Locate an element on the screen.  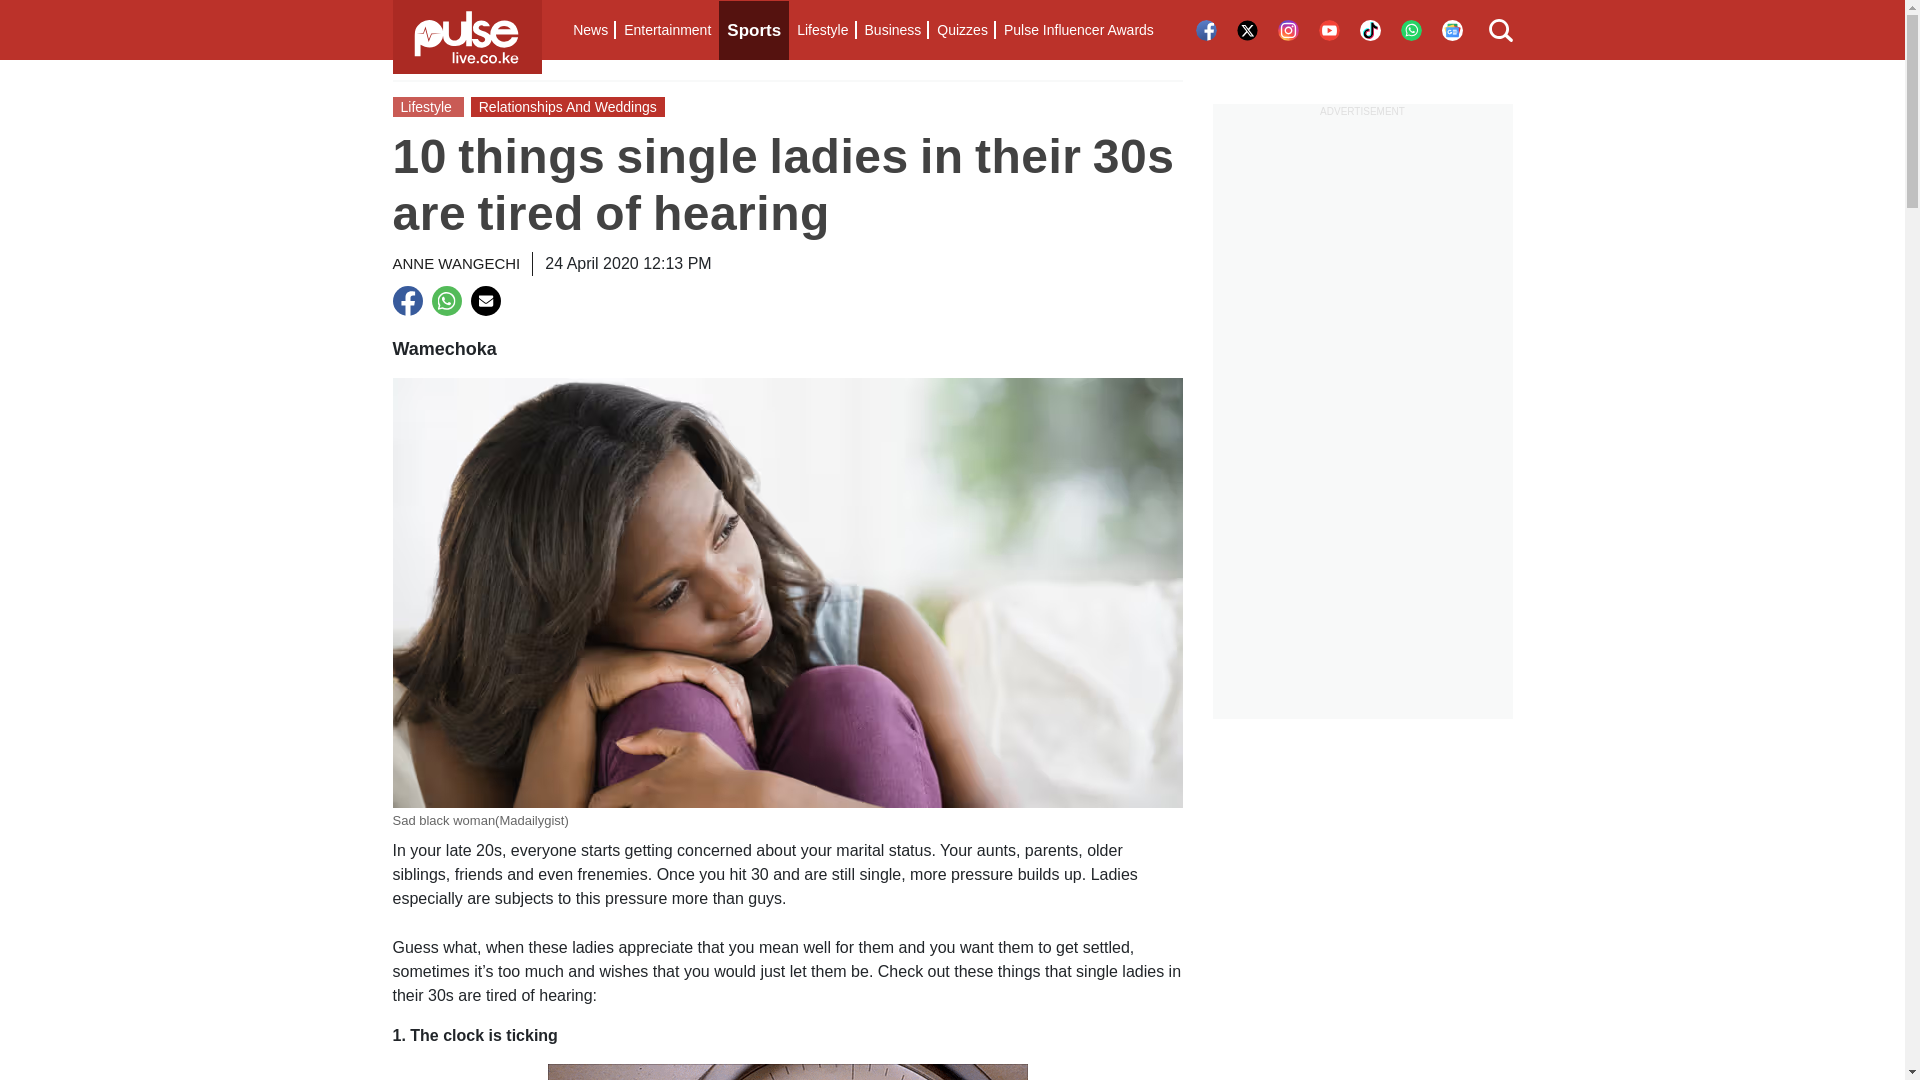
Quizzes is located at coordinates (962, 30).